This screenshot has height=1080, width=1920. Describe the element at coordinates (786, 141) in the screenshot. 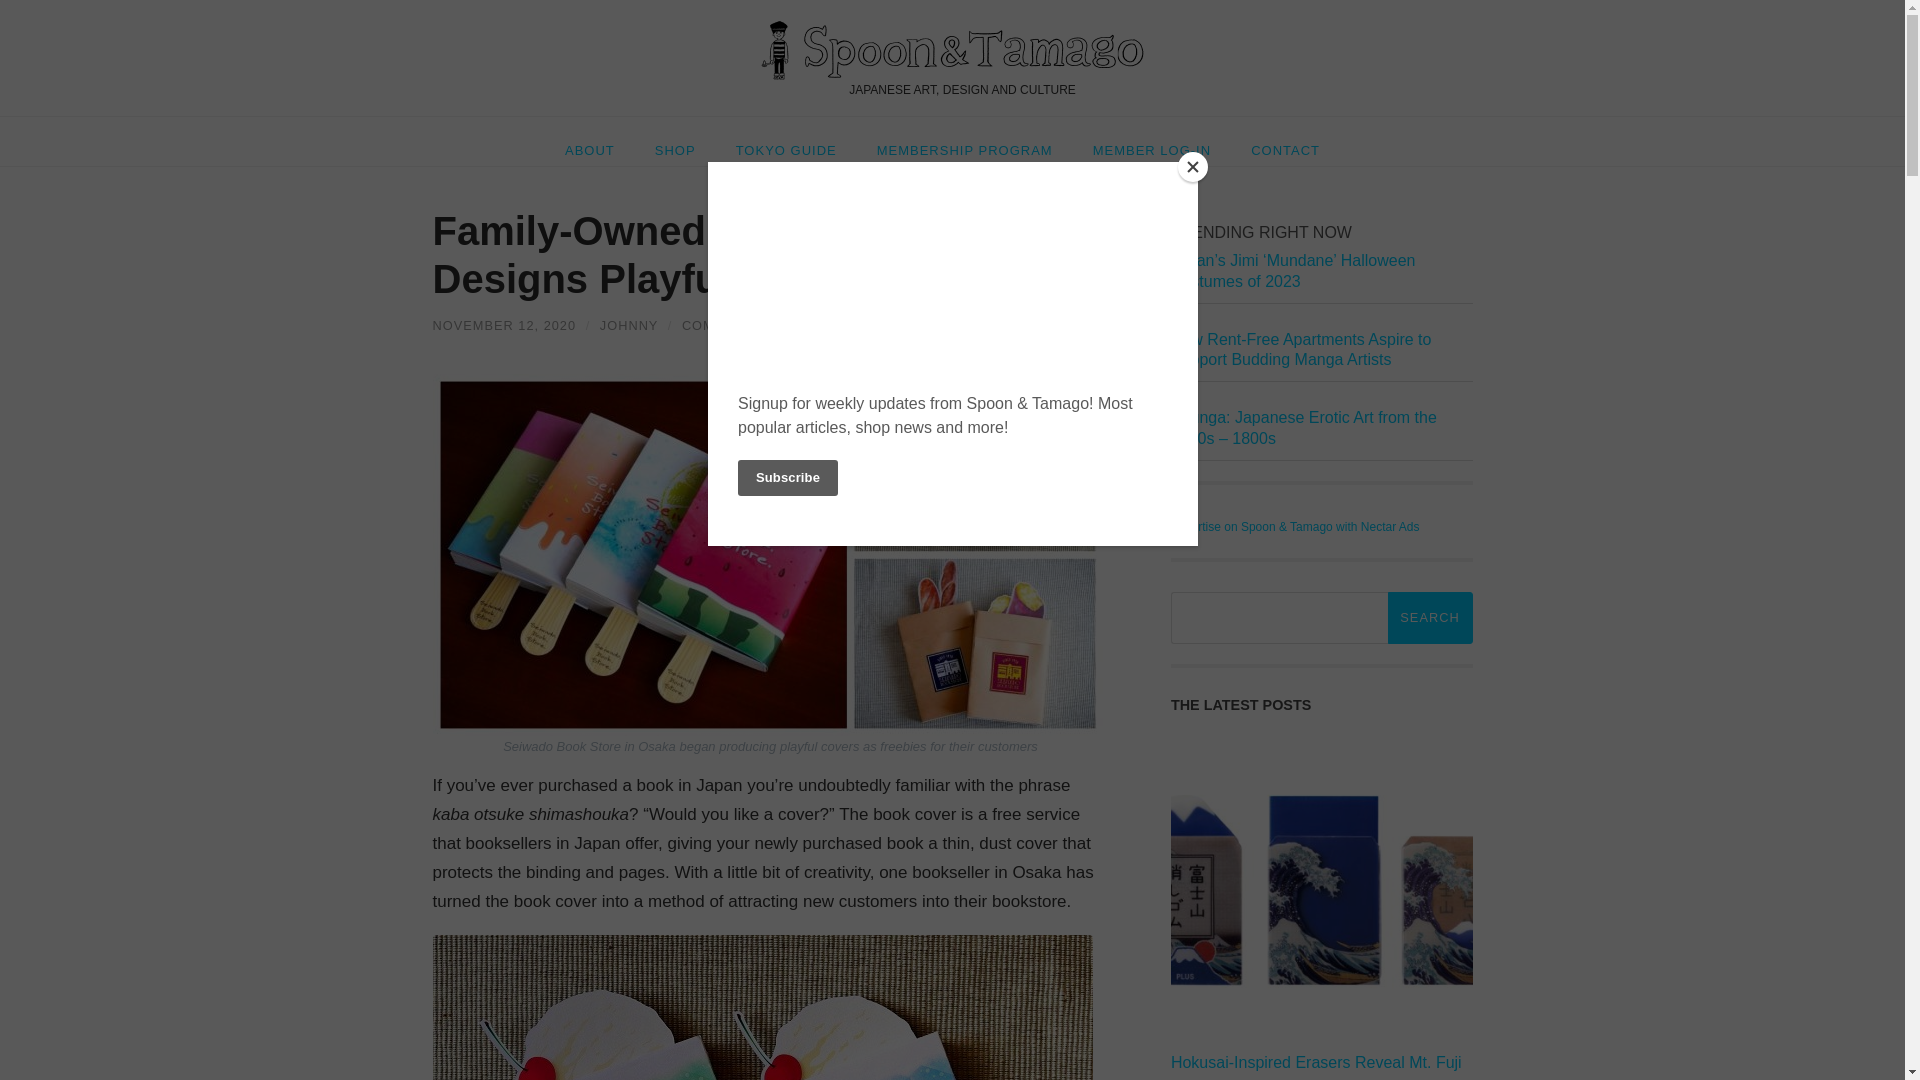

I see `TOKYO GUIDE` at that location.